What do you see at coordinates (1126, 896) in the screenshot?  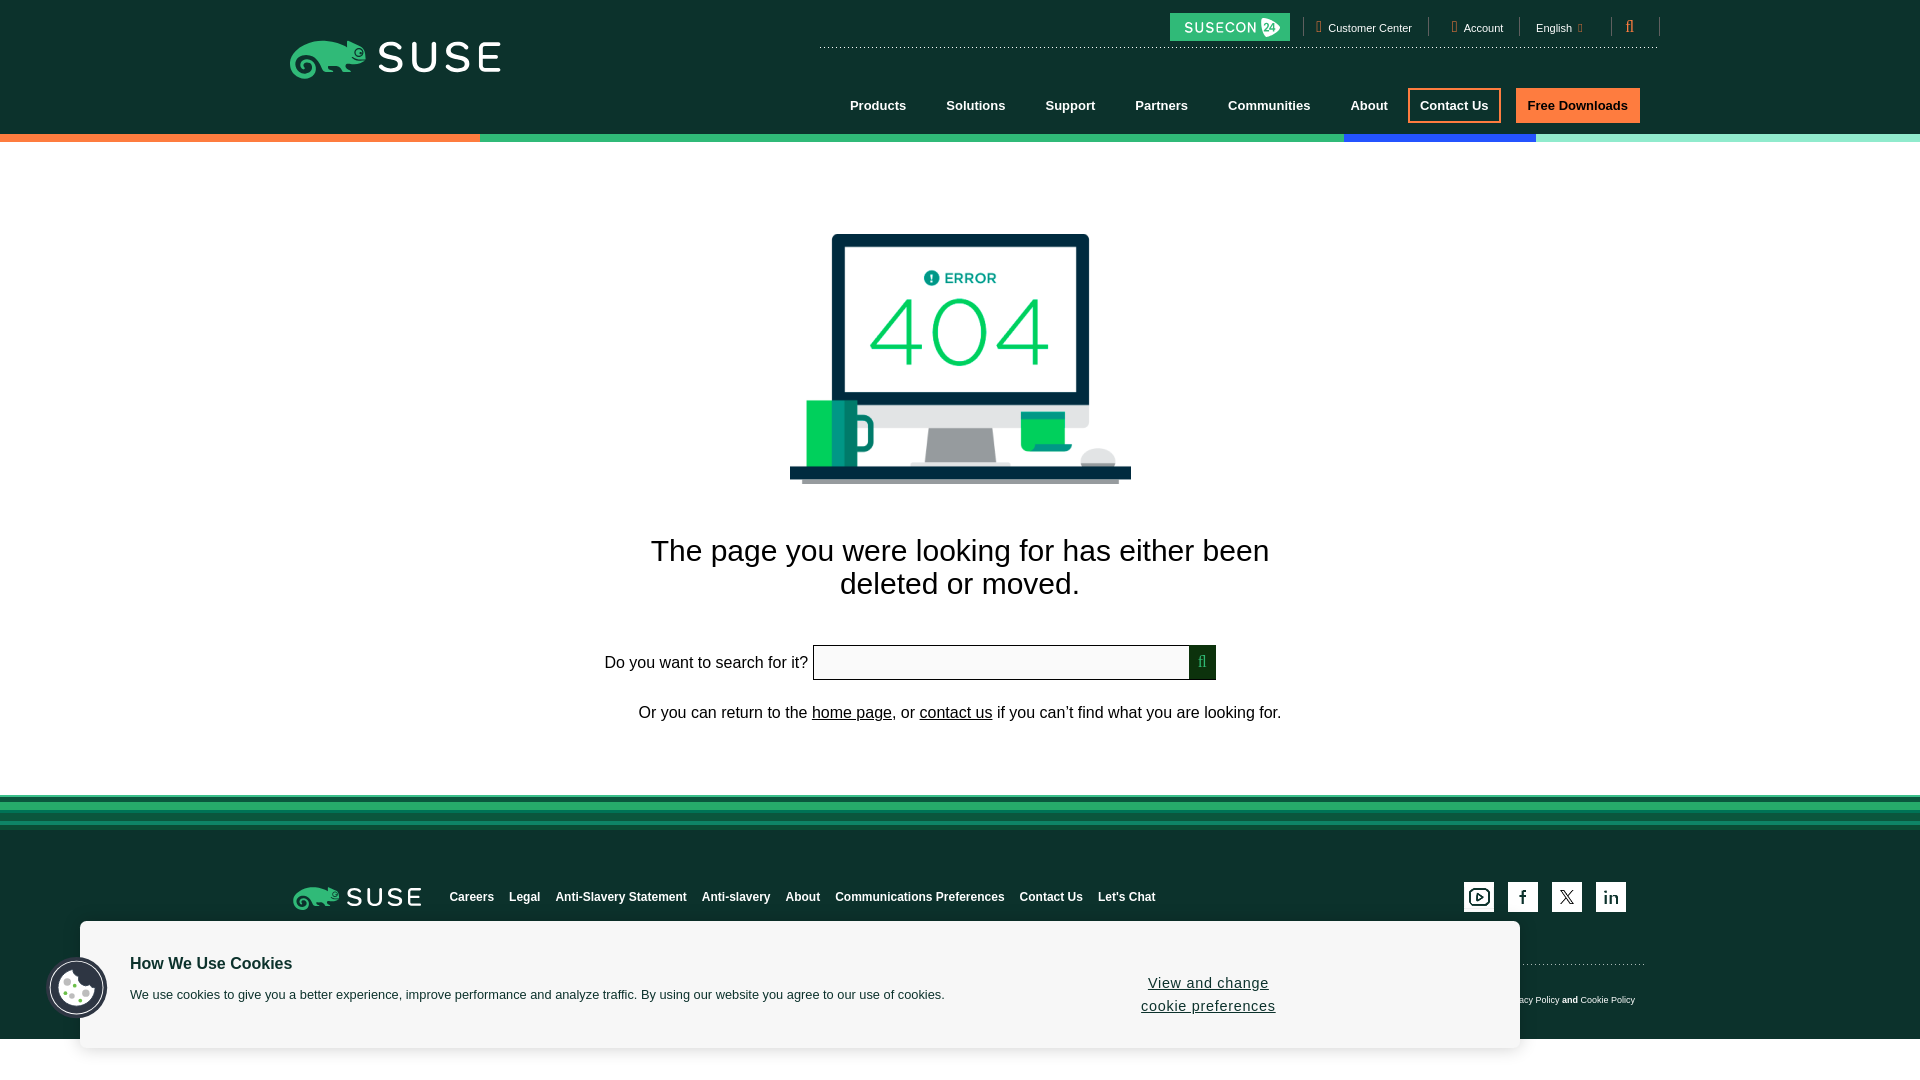 I see `Let's Chat` at bounding box center [1126, 896].